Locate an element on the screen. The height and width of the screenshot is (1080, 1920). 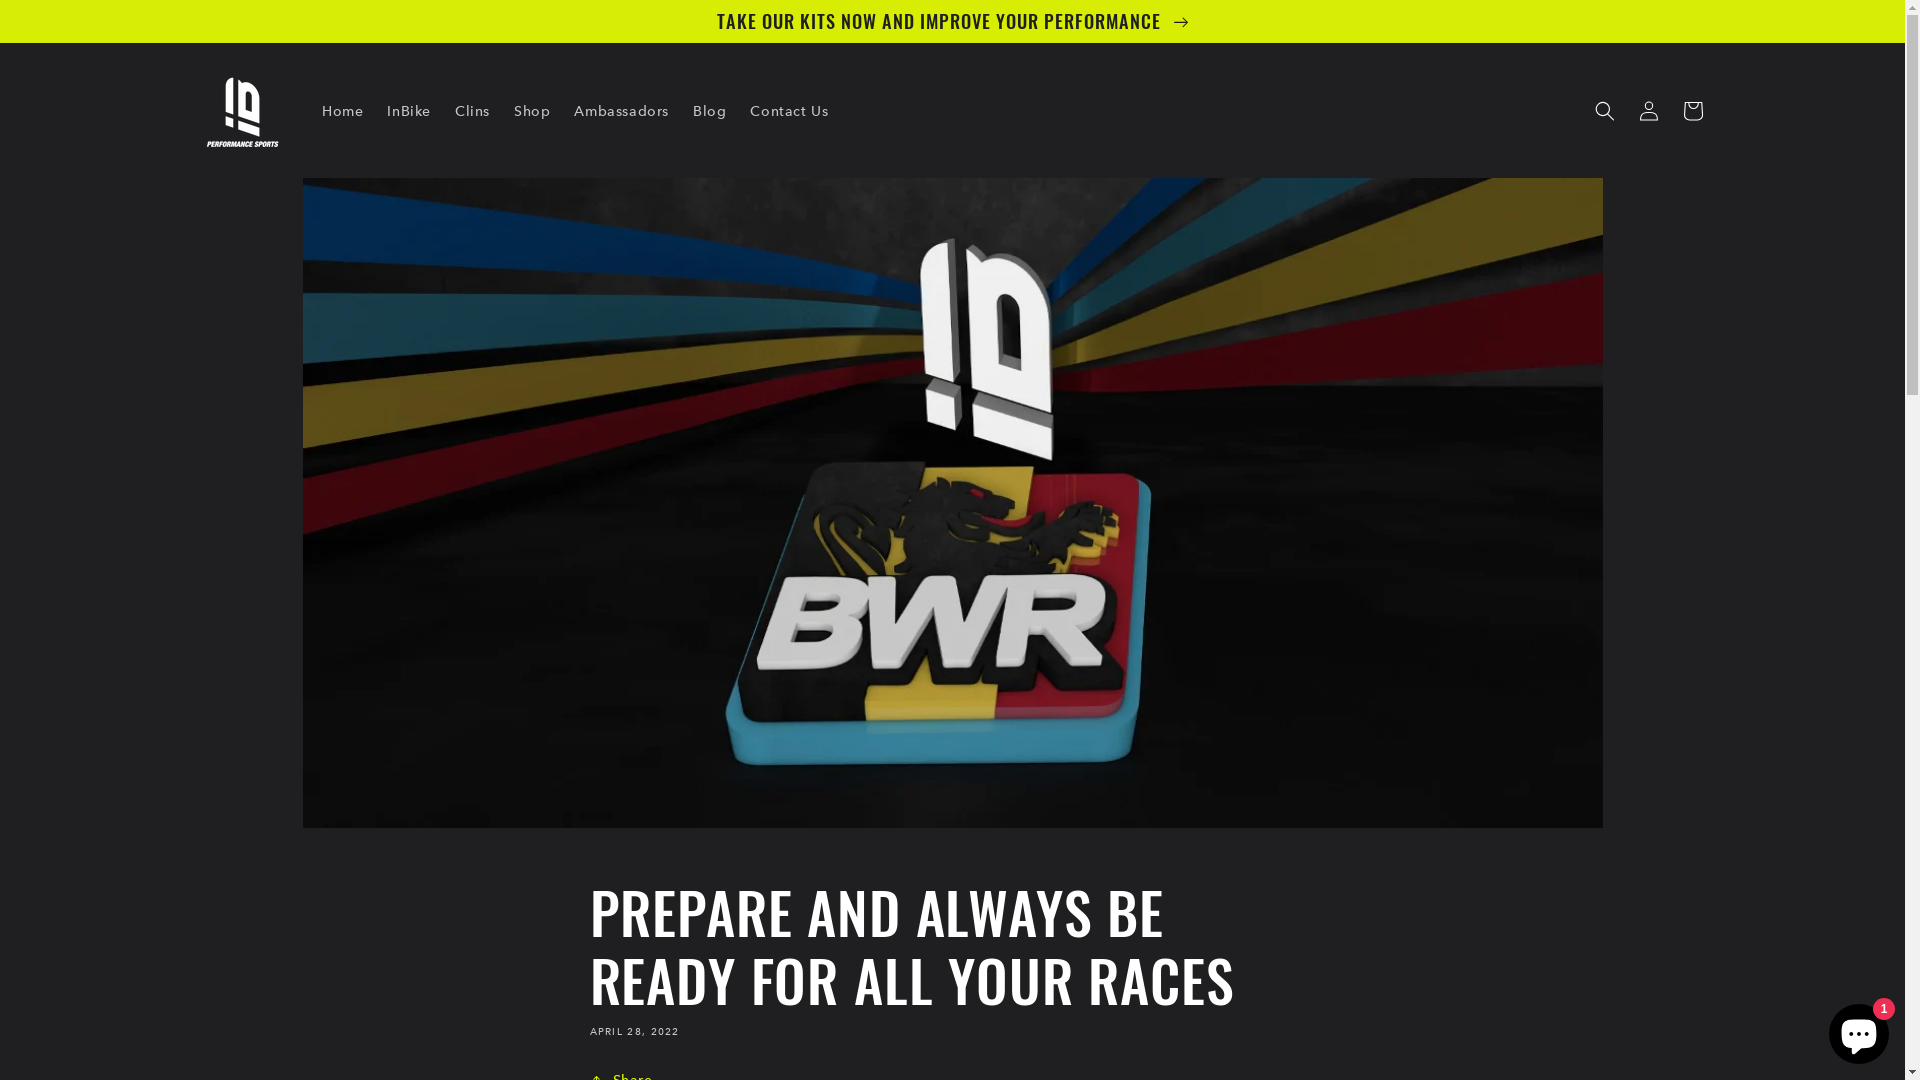
Log in is located at coordinates (1648, 111).